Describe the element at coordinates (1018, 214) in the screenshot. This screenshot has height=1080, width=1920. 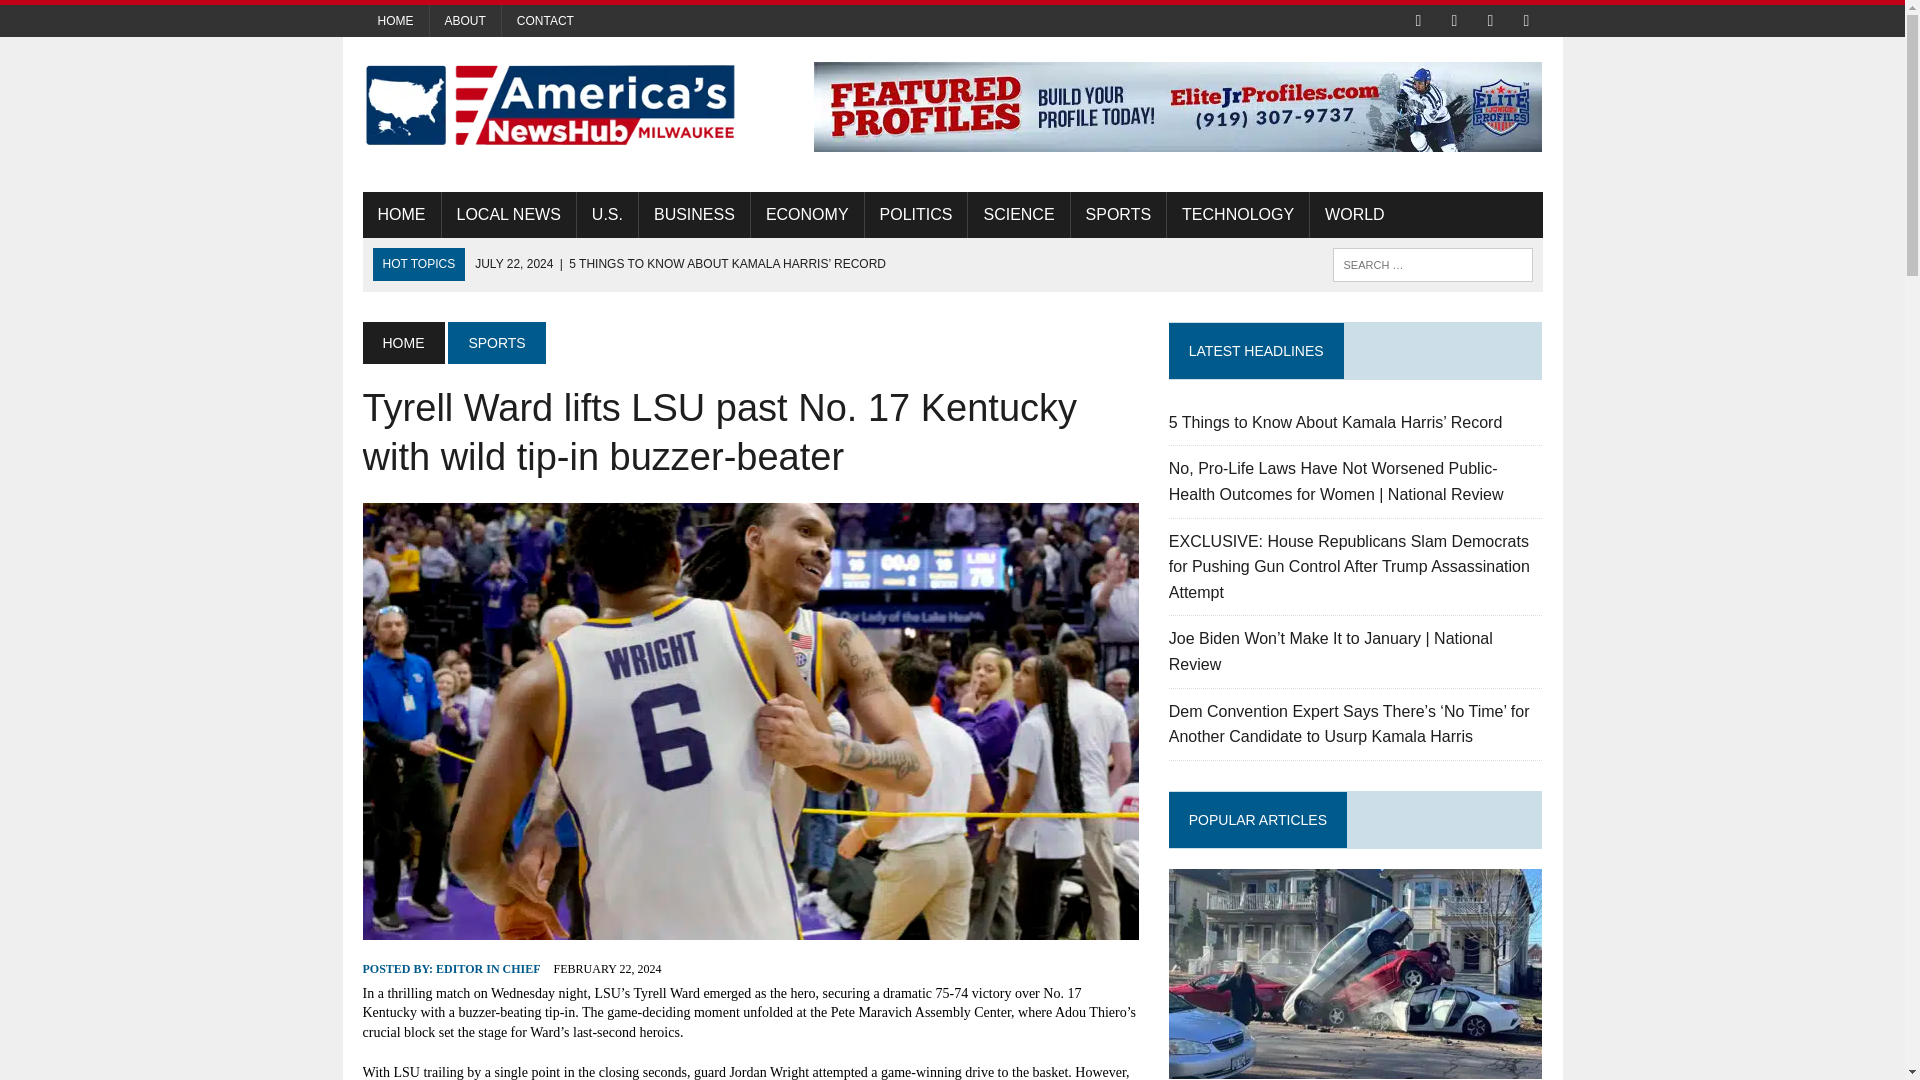
I see `SCIENCE` at that location.